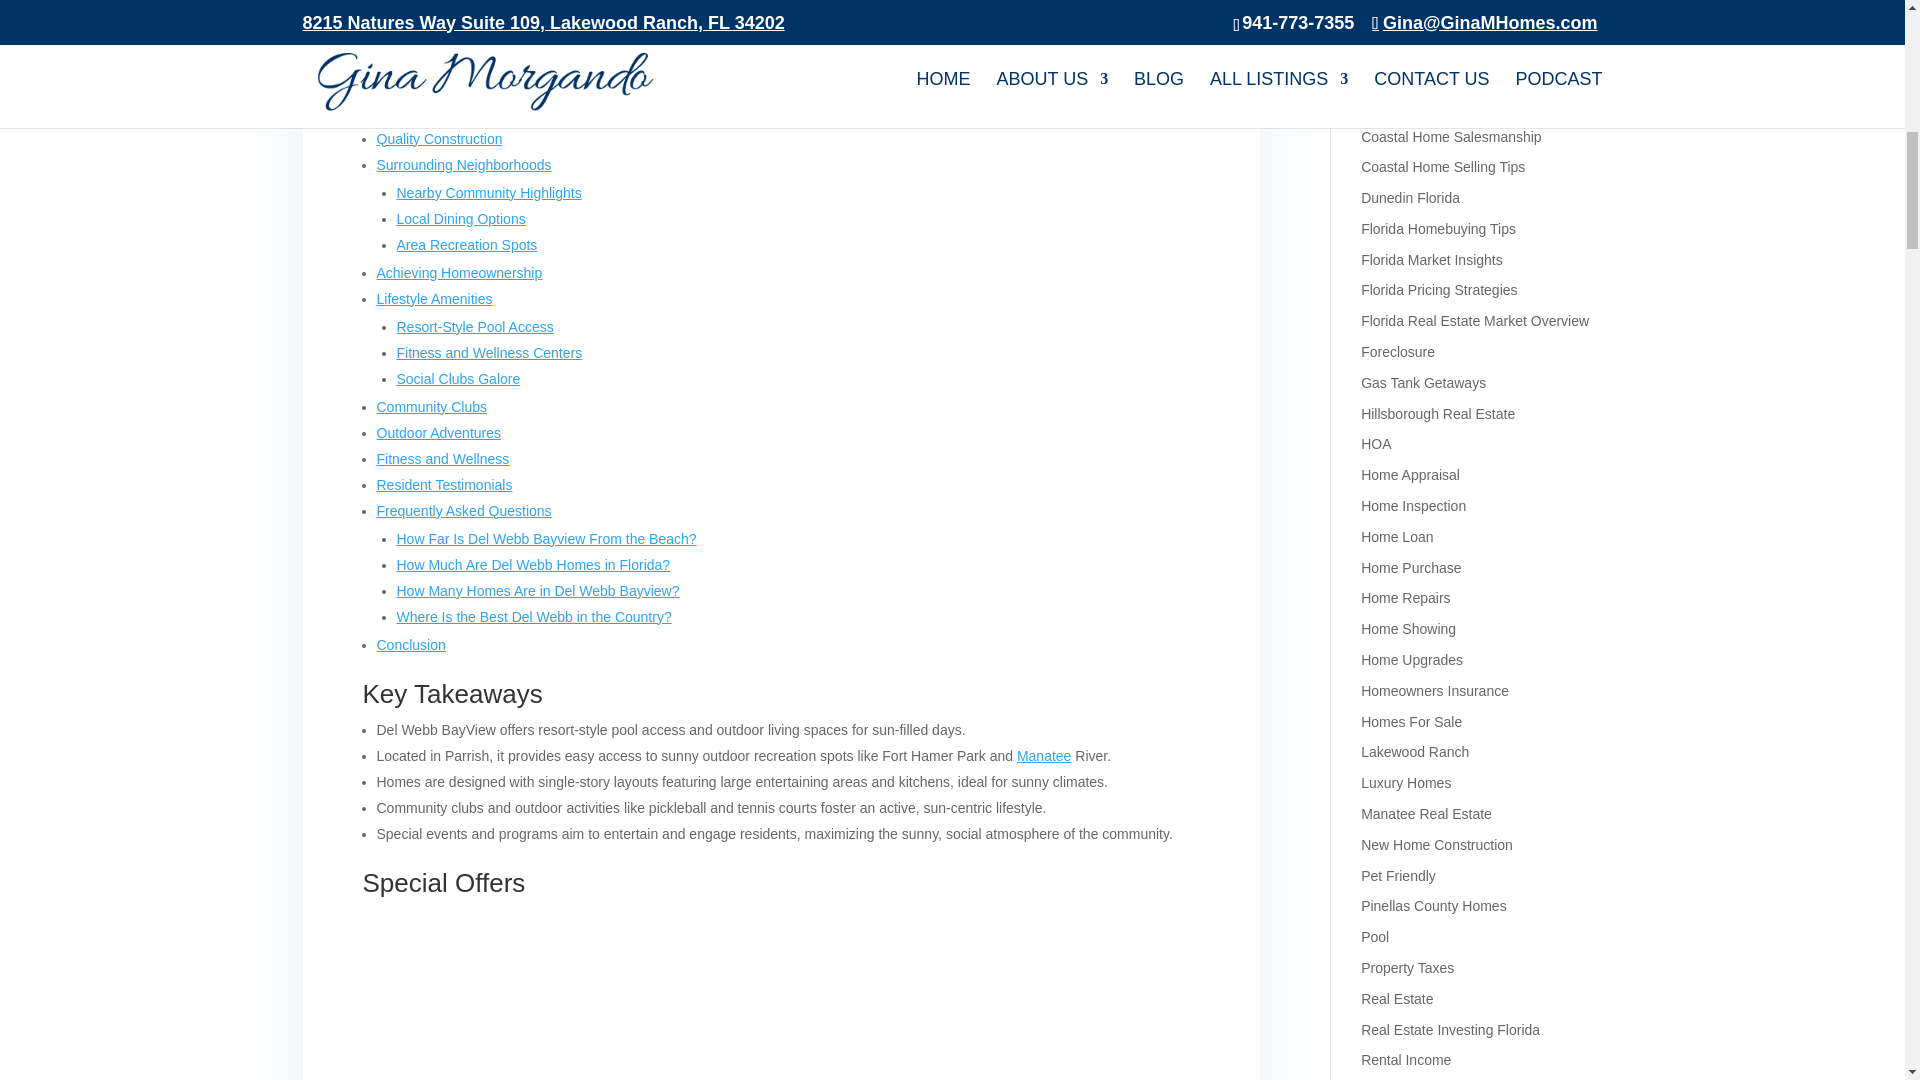  What do you see at coordinates (486, 84) in the screenshot?
I see `Exclusive Membership Perks` at bounding box center [486, 84].